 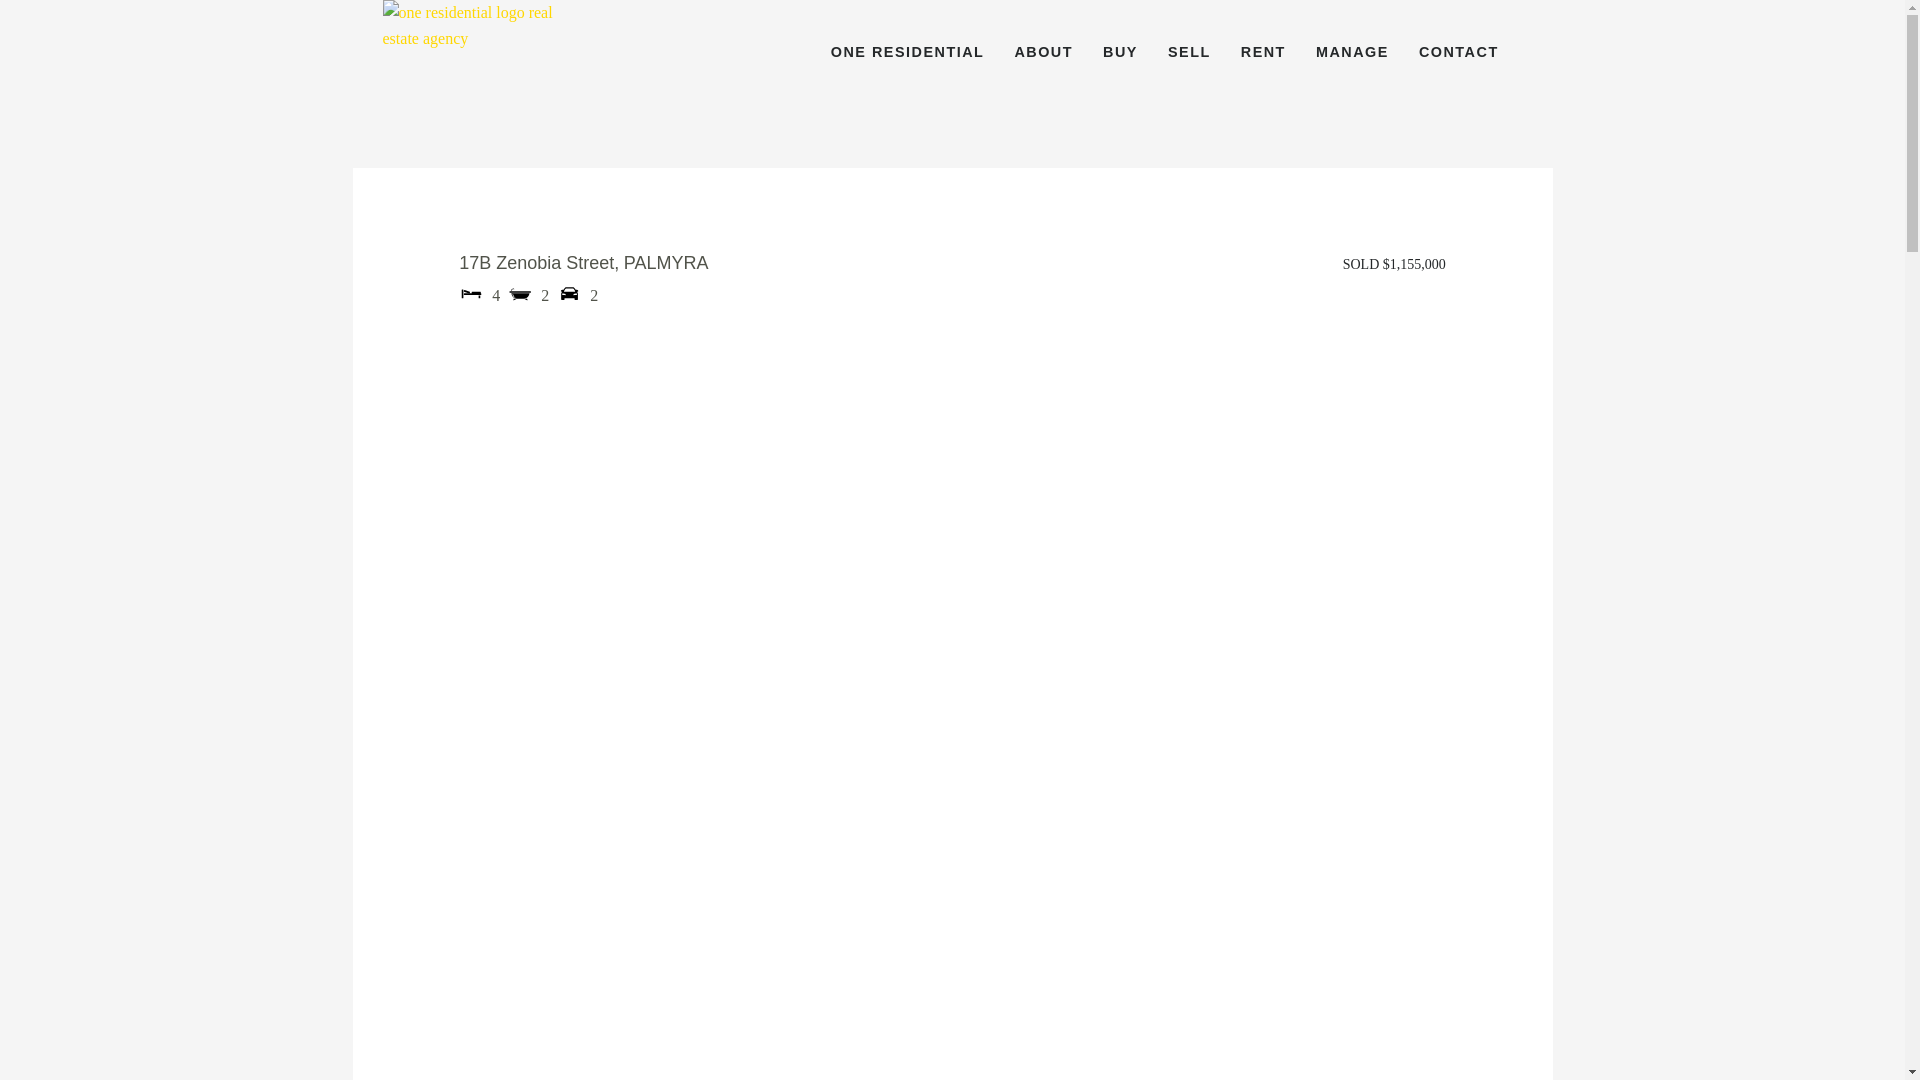 What do you see at coordinates (520, 292) in the screenshot?
I see `Bathrooms` at bounding box center [520, 292].